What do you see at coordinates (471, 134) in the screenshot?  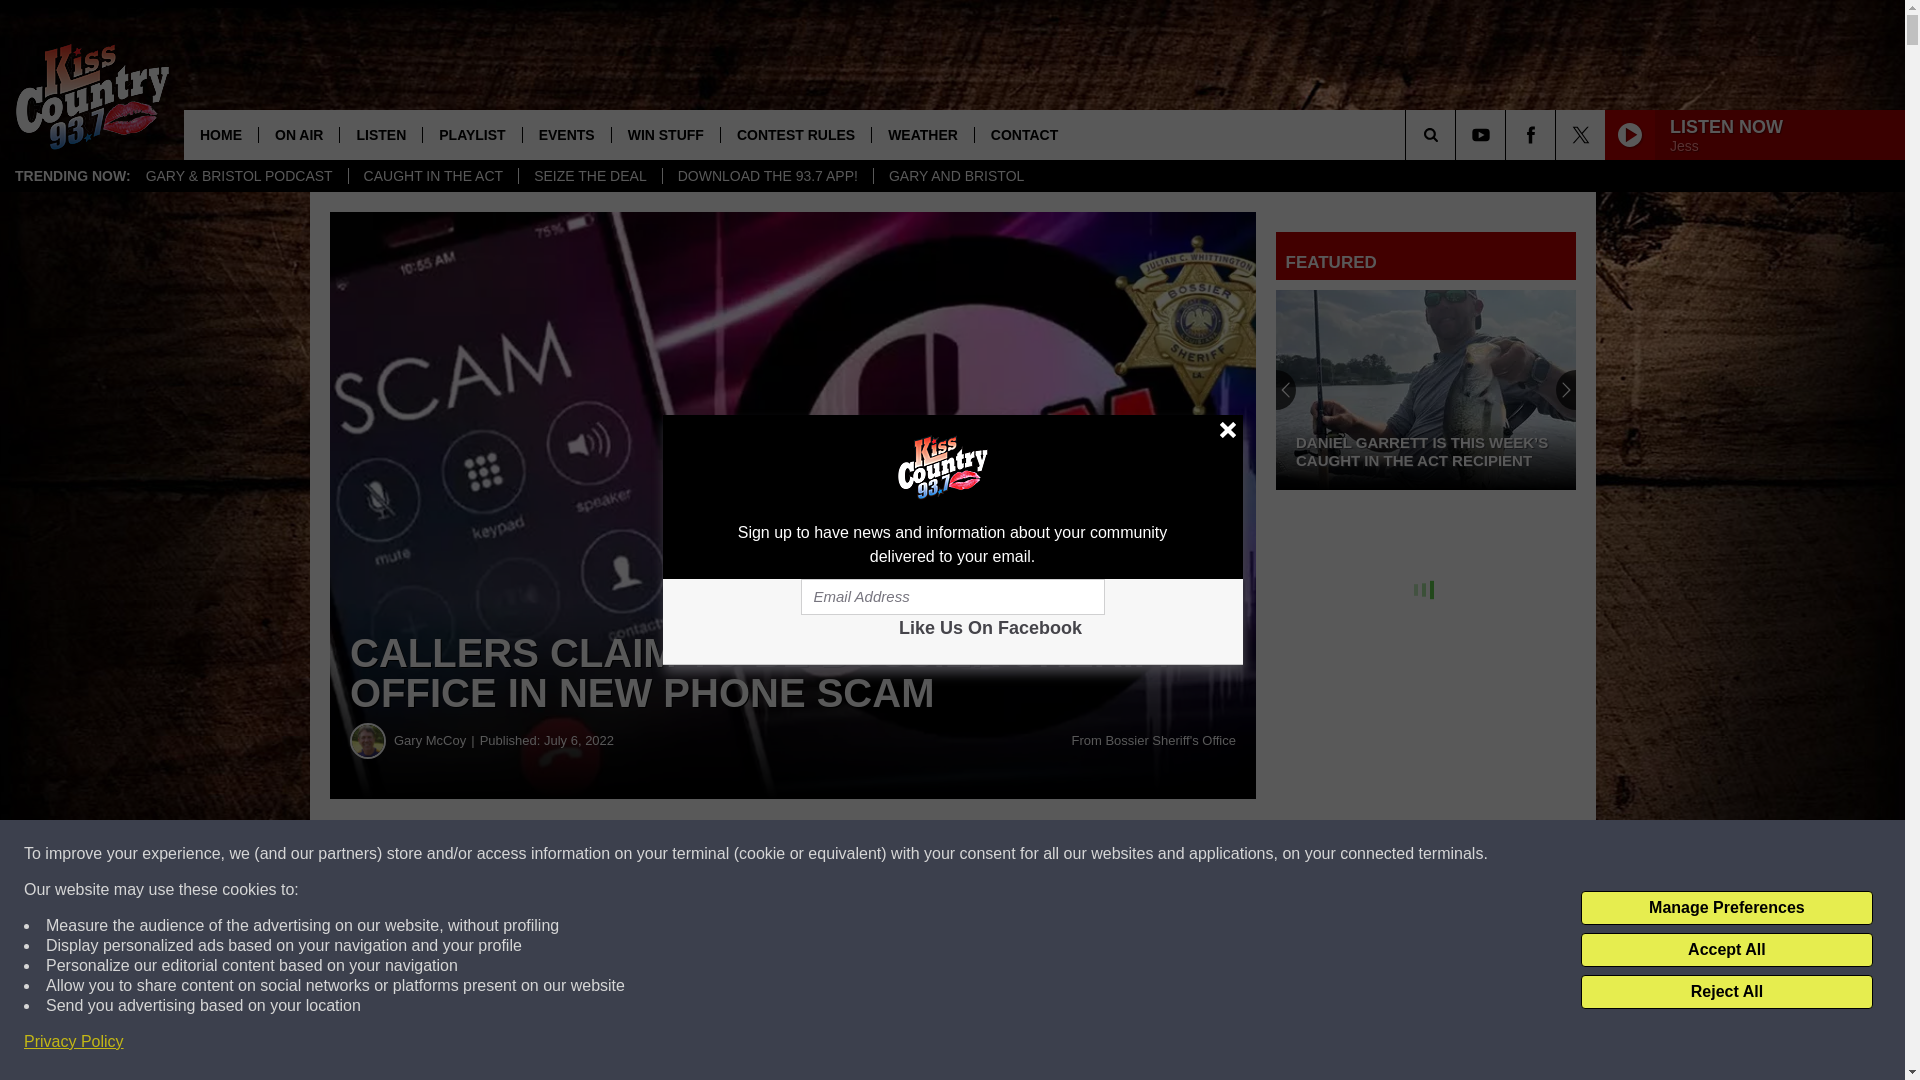 I see `PLAYLIST` at bounding box center [471, 134].